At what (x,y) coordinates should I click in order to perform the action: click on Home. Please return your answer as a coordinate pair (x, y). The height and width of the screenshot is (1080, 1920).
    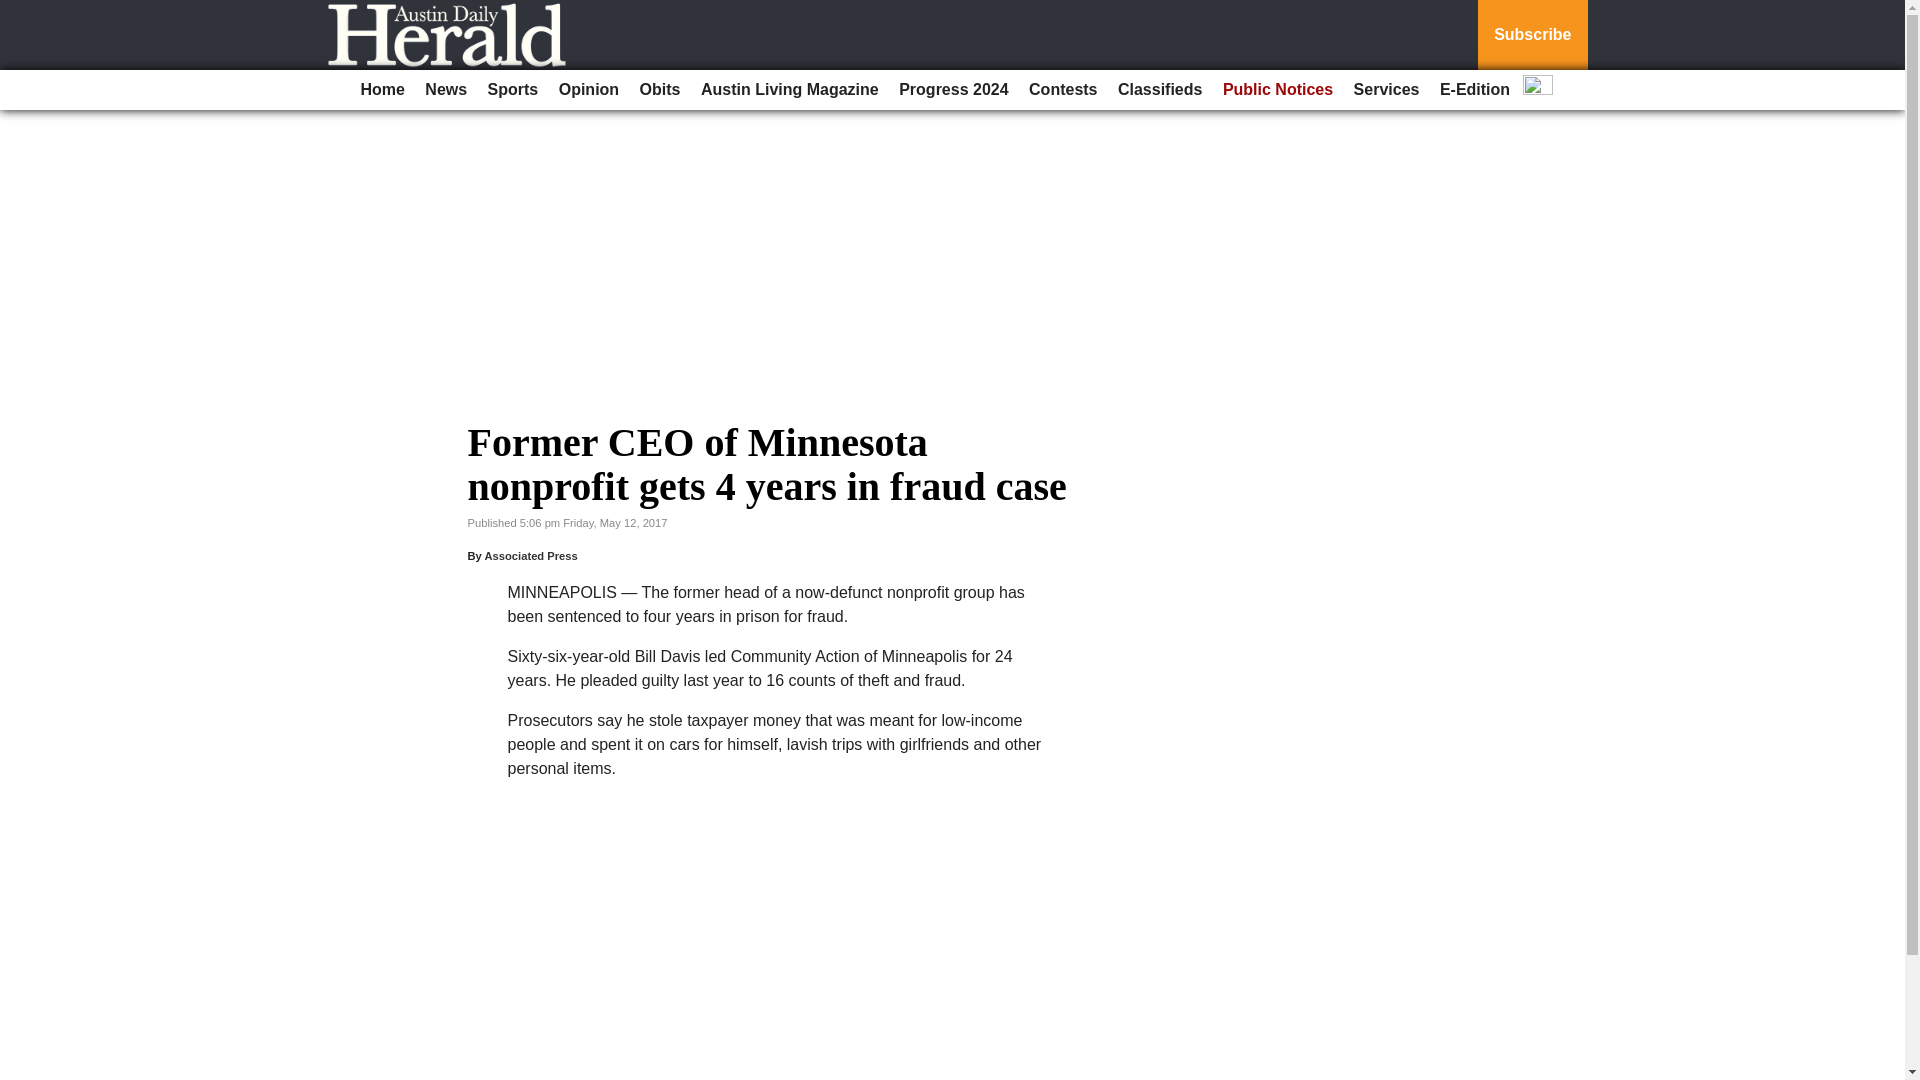
    Looking at the image, I should click on (382, 90).